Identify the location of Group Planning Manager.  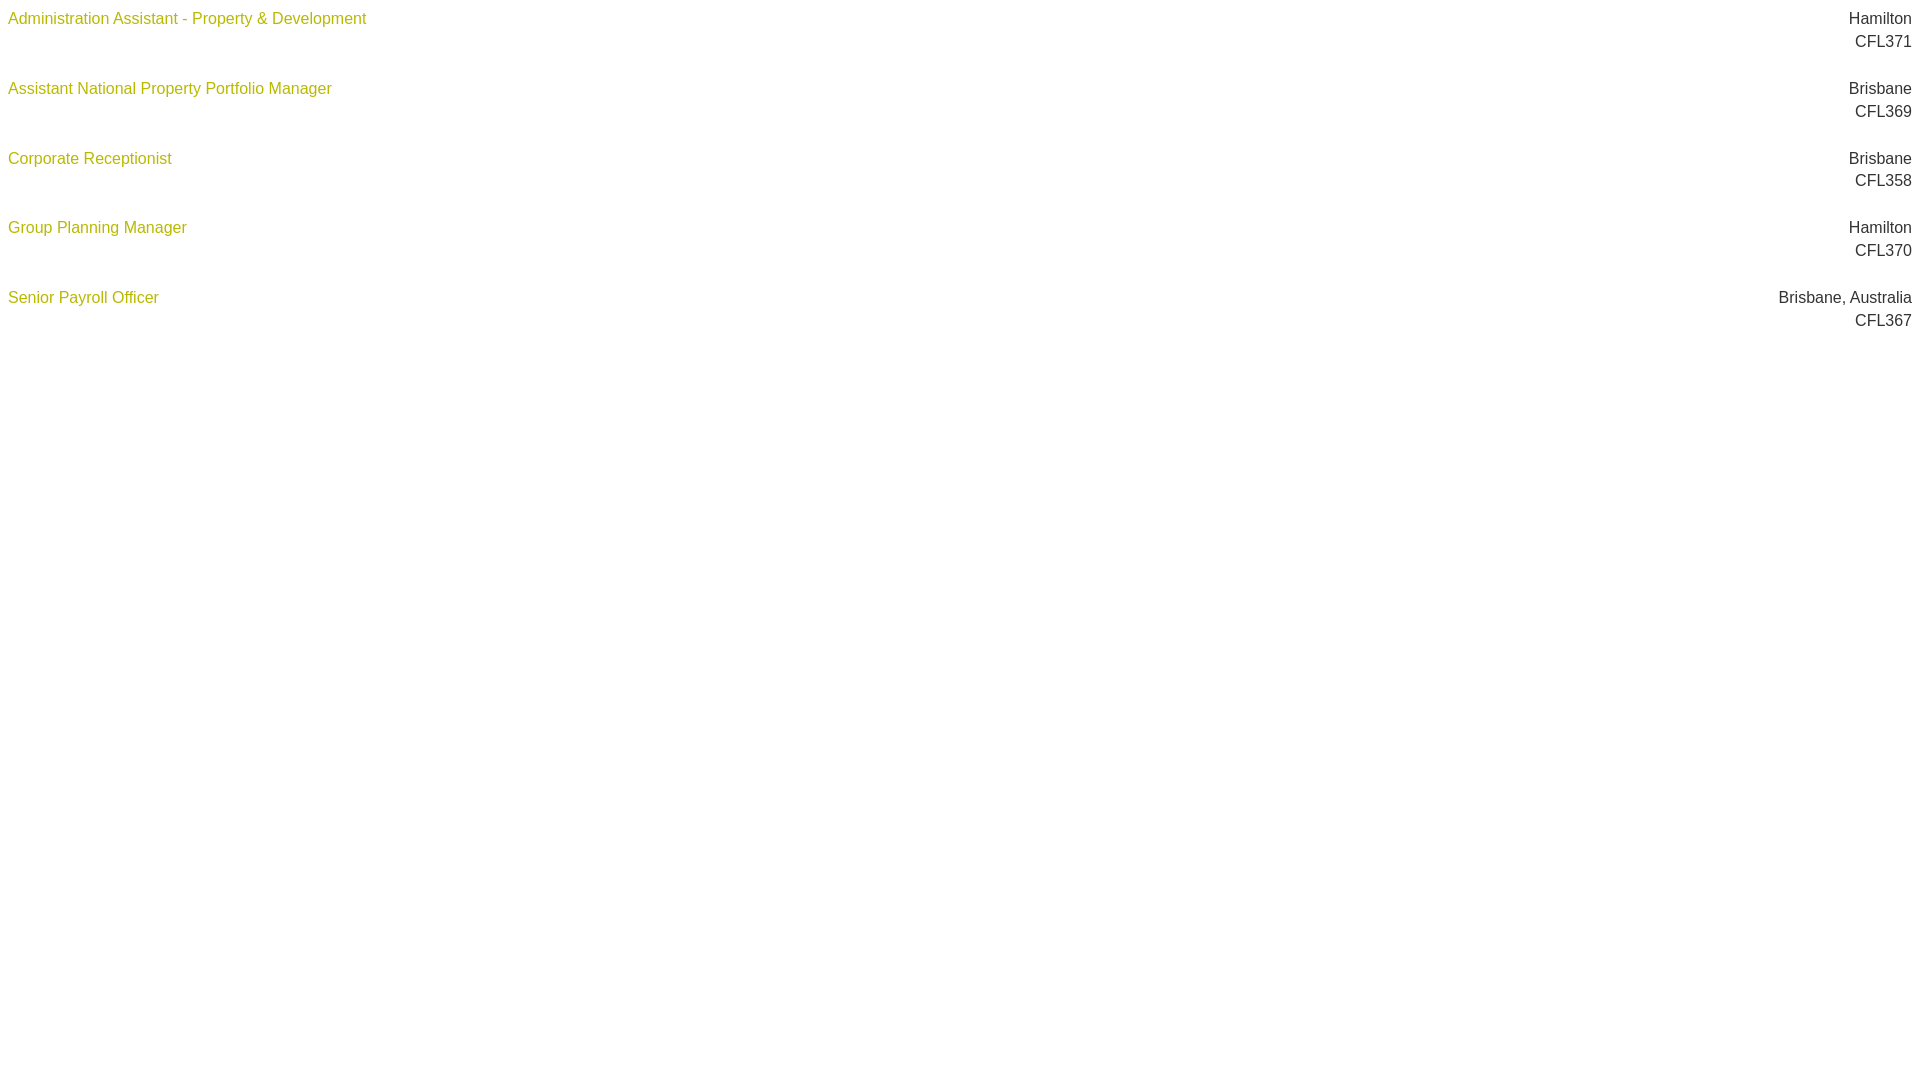
(98, 230).